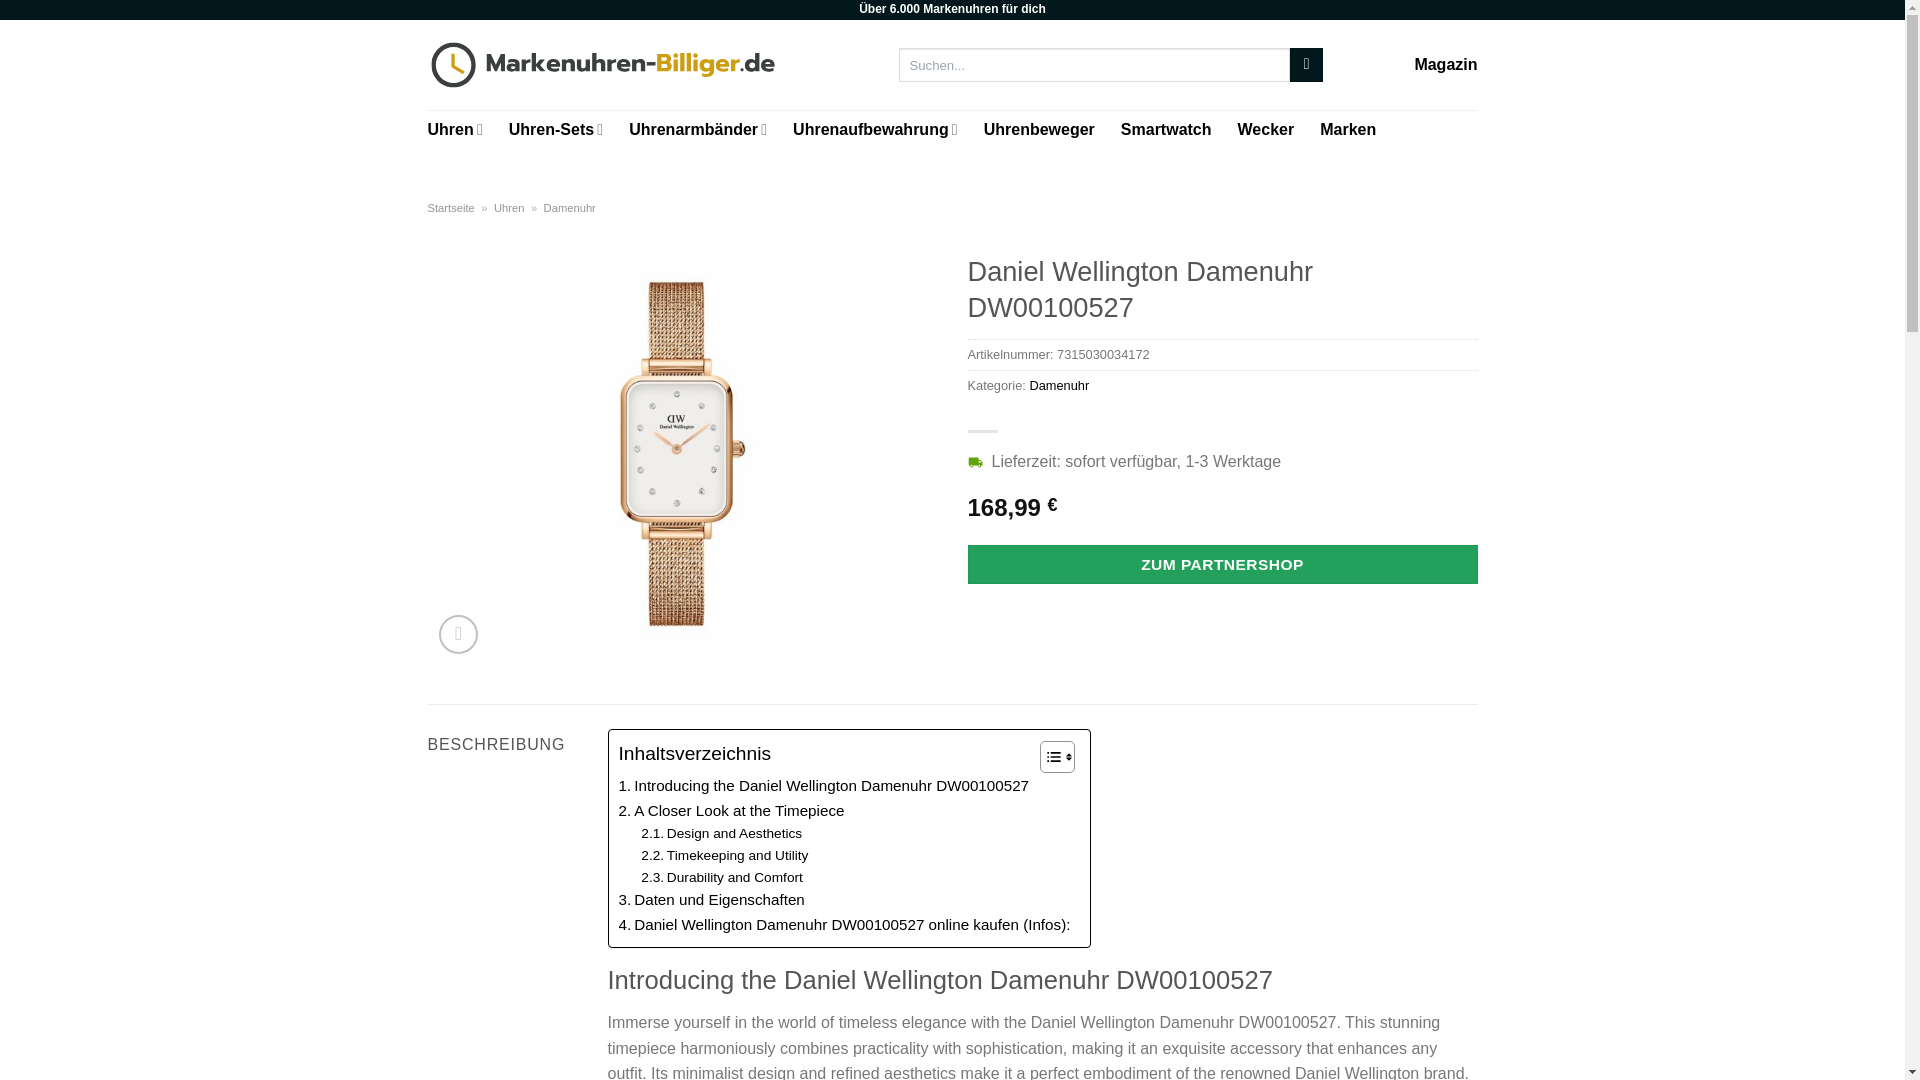 The height and width of the screenshot is (1080, 1920). What do you see at coordinates (722, 878) in the screenshot?
I see `Durability and Comfort` at bounding box center [722, 878].